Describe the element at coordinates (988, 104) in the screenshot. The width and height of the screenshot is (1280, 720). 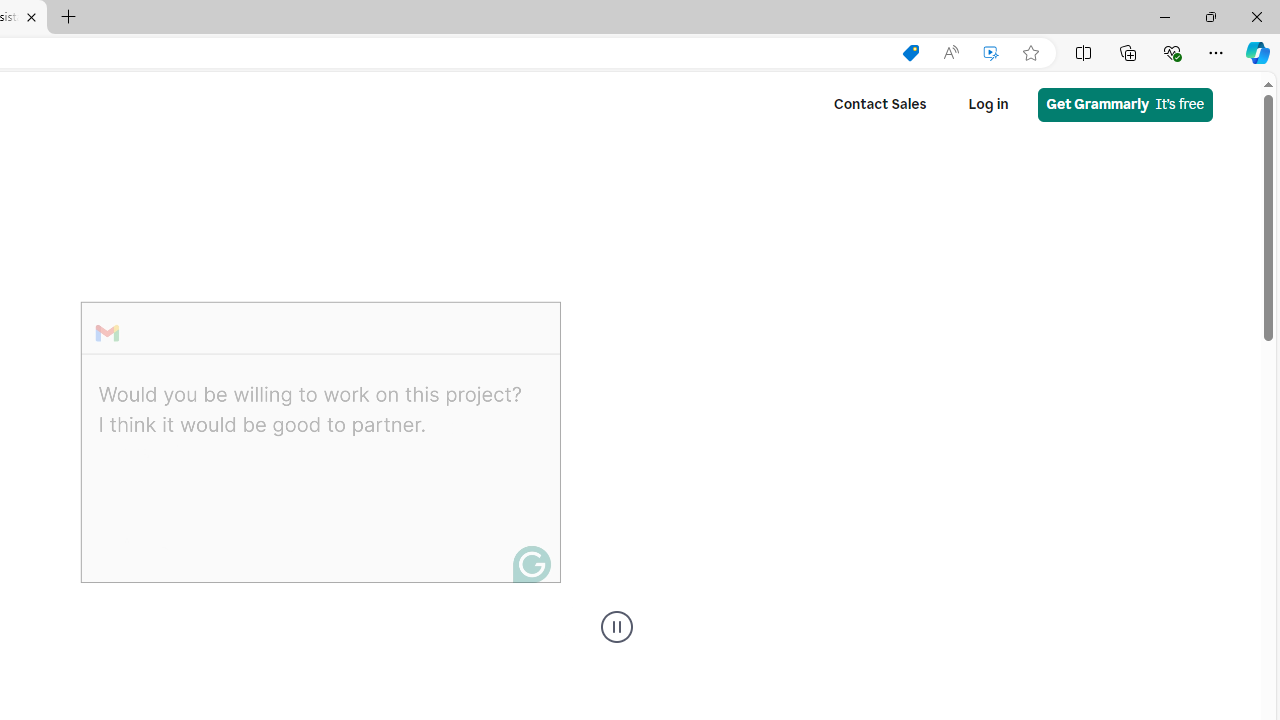
I see `Log in` at that location.